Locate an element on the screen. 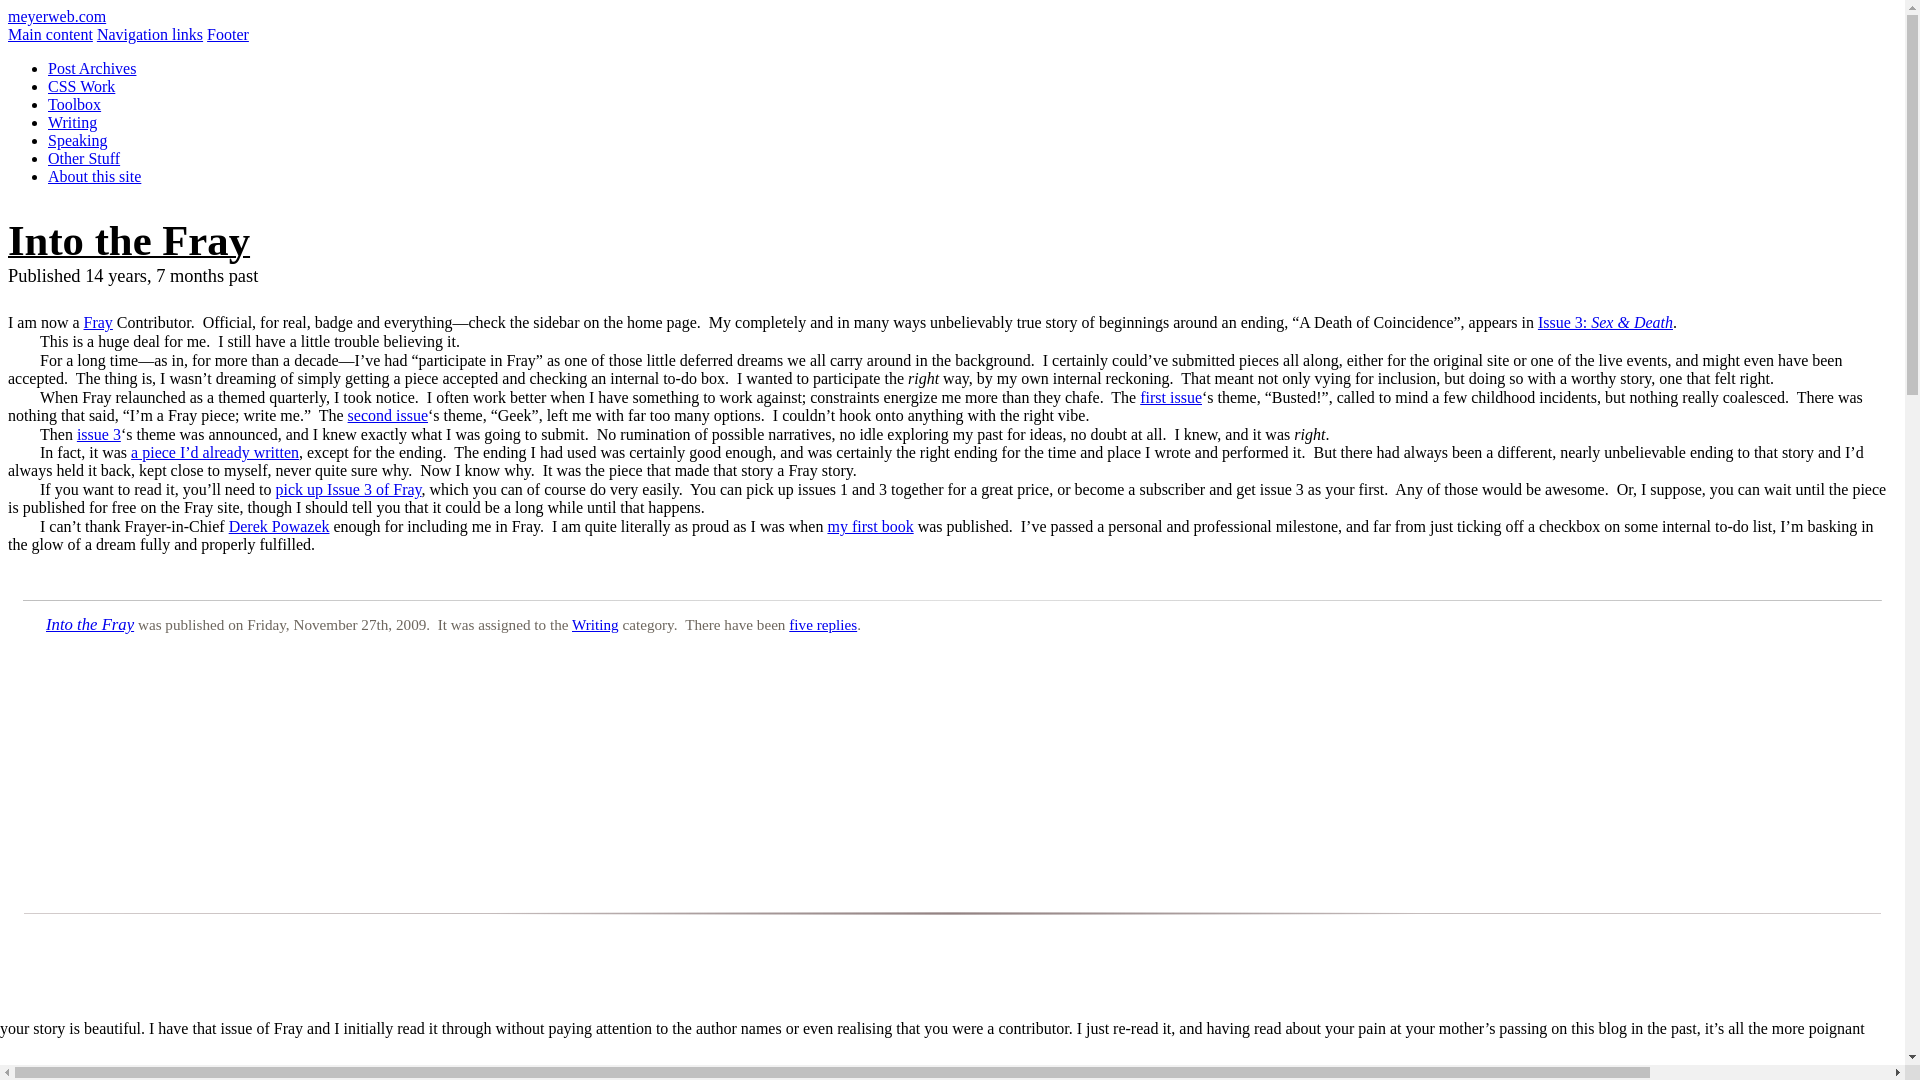 The height and width of the screenshot is (1080, 1920). Derek Powazek is located at coordinates (279, 526).